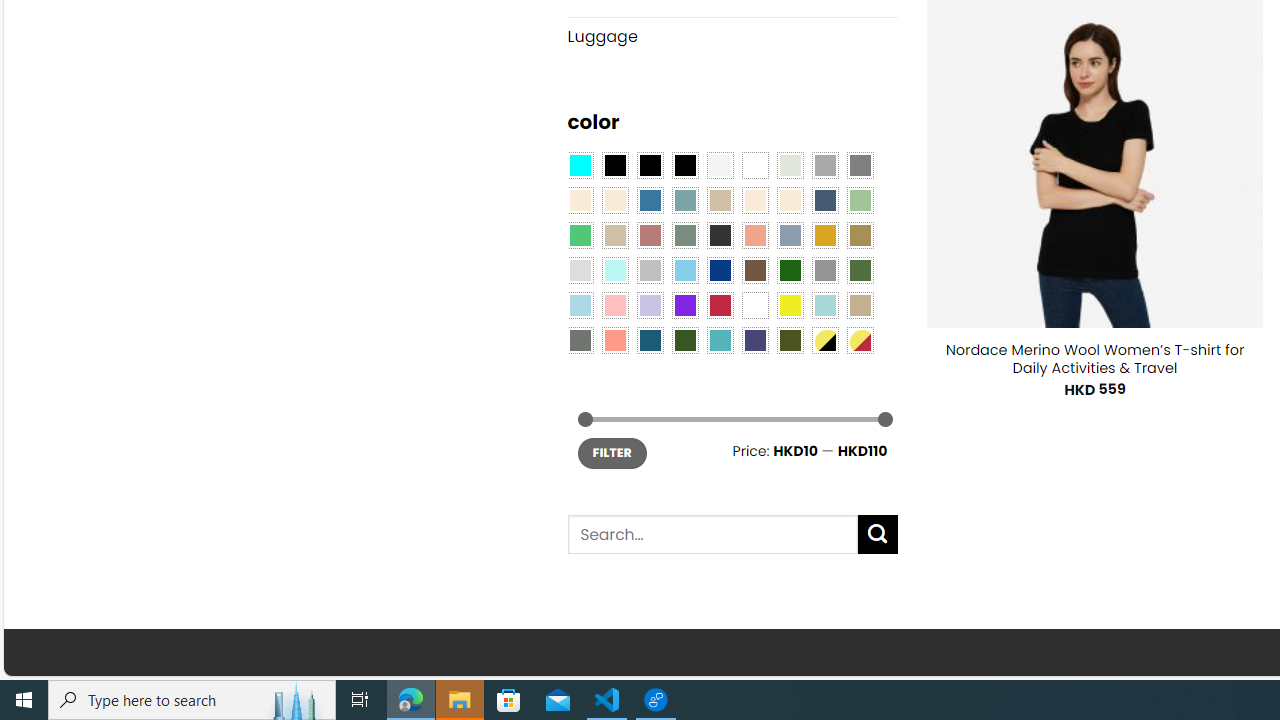 The image size is (1280, 720). I want to click on Purple, so click(684, 305).